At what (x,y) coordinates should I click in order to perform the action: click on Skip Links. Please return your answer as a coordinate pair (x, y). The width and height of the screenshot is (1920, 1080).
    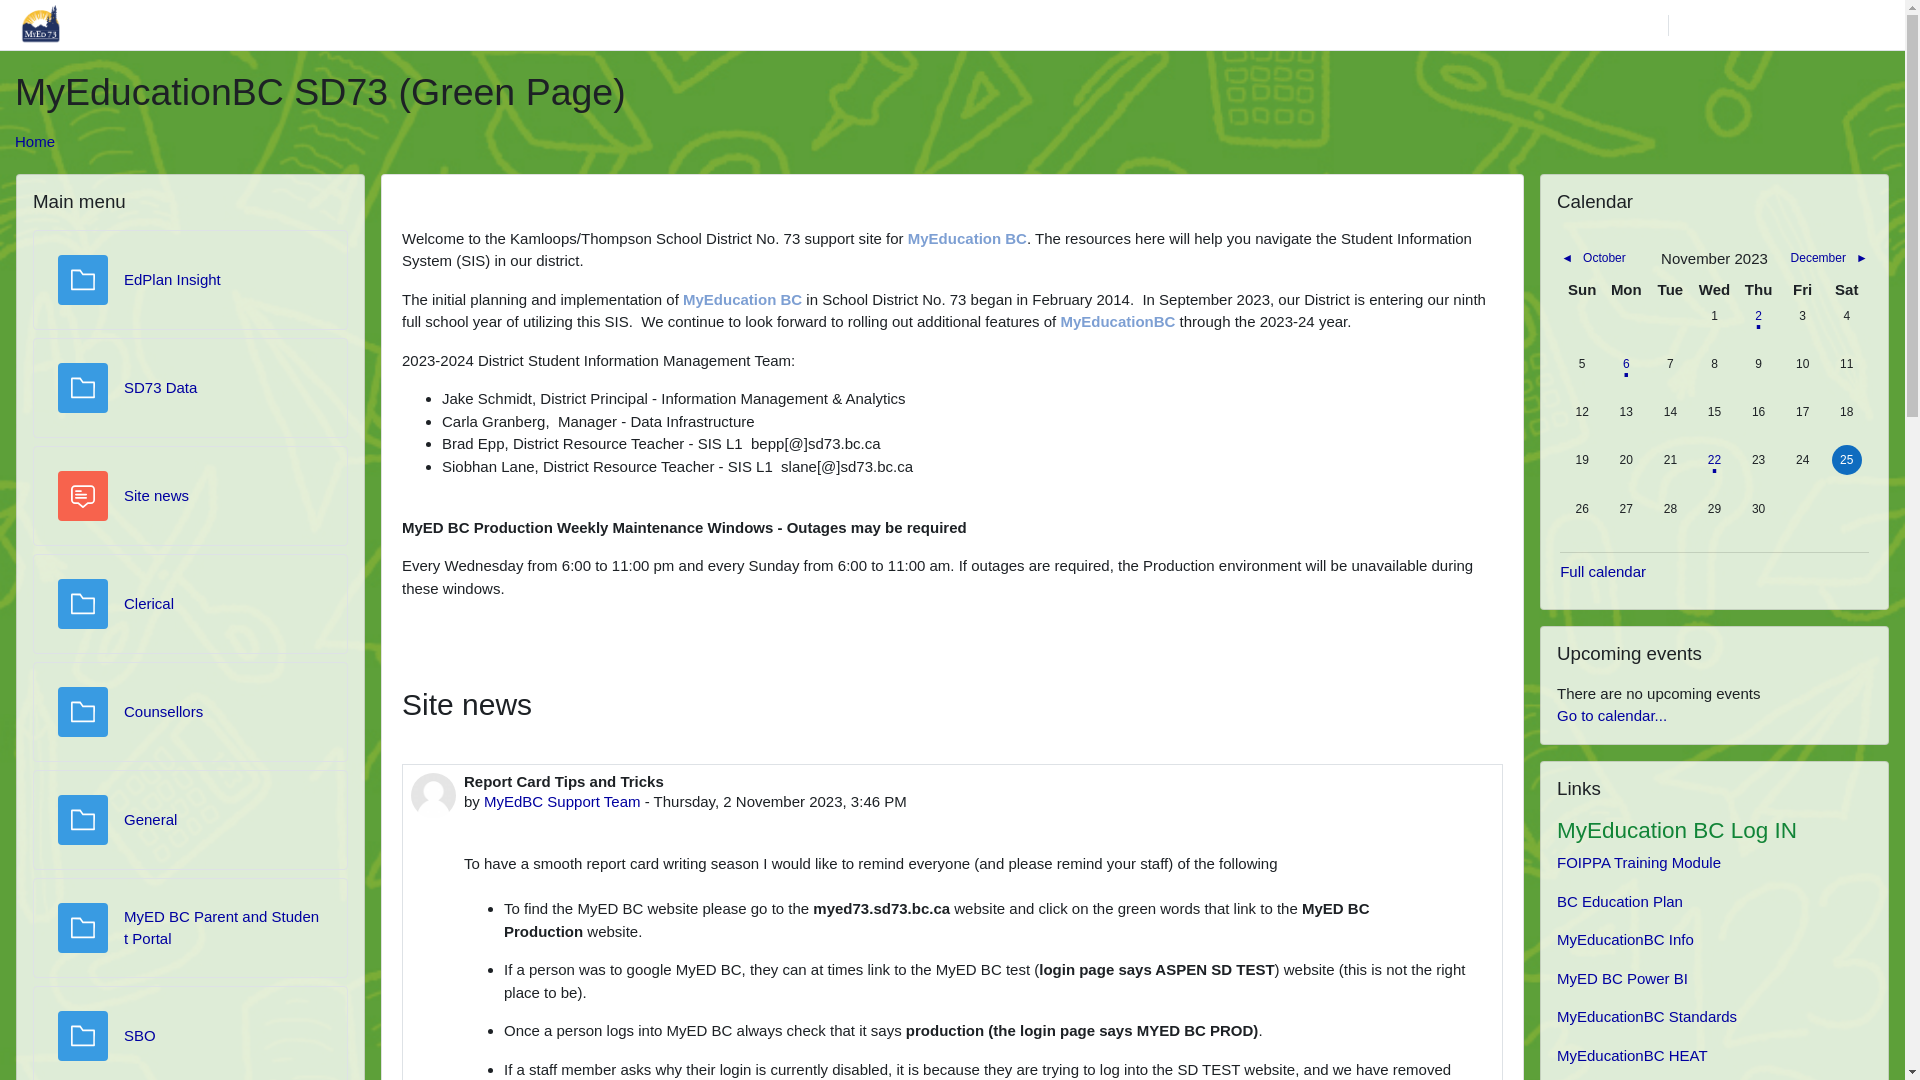
    Looking at the image, I should click on (1540, 760).